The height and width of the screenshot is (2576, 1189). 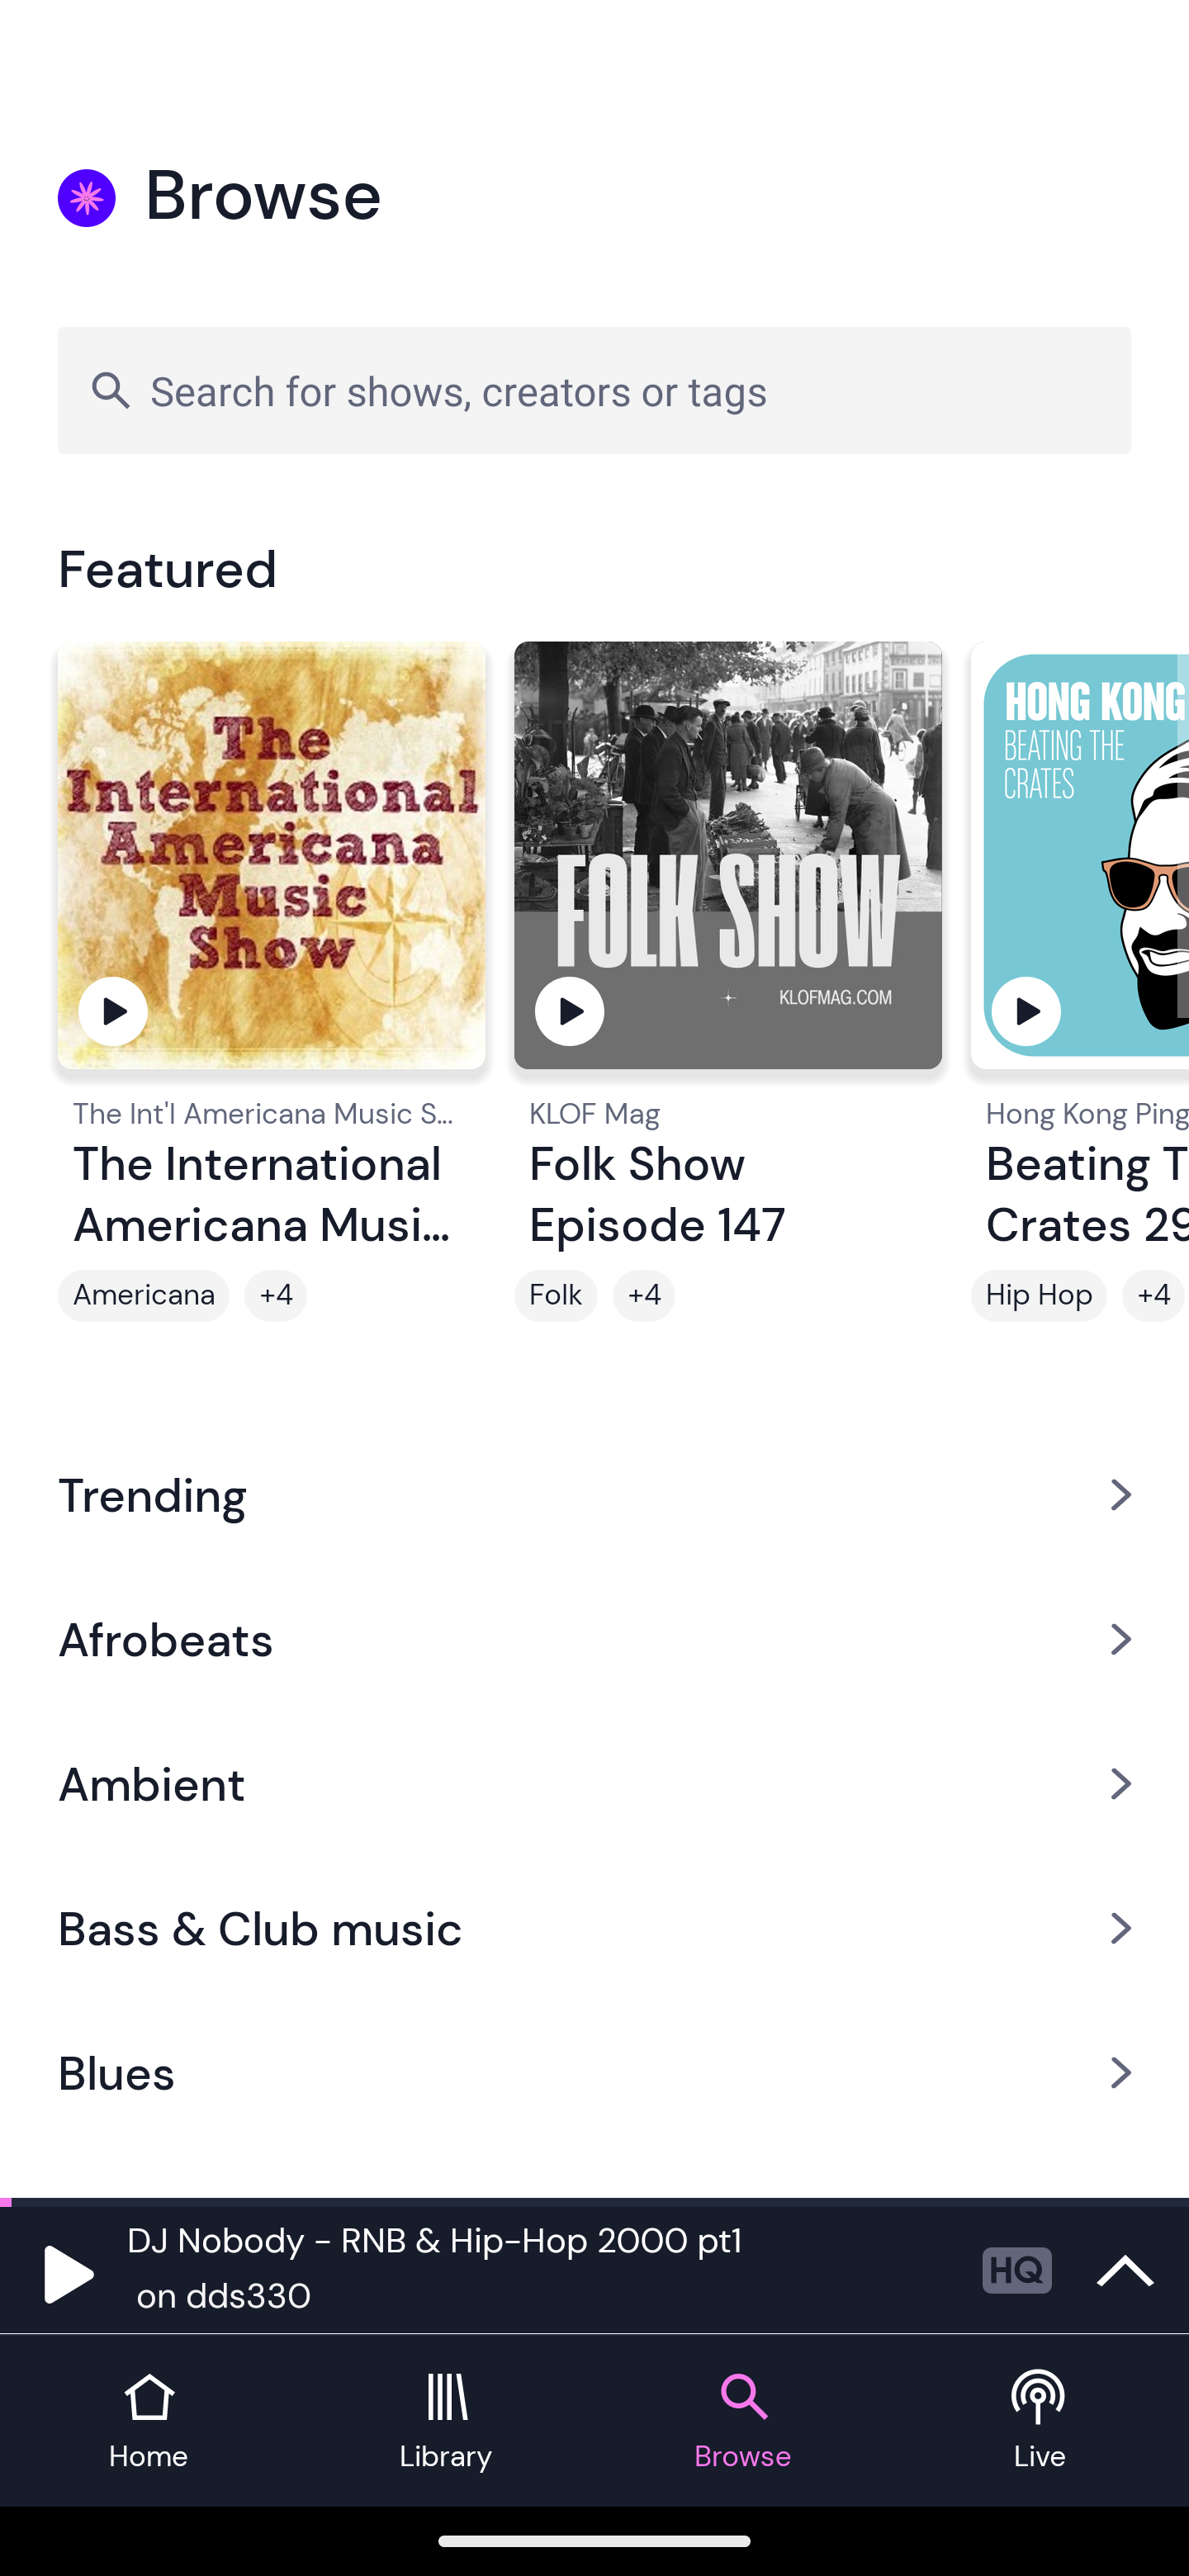 What do you see at coordinates (594, 1783) in the screenshot?
I see `Ambient` at bounding box center [594, 1783].